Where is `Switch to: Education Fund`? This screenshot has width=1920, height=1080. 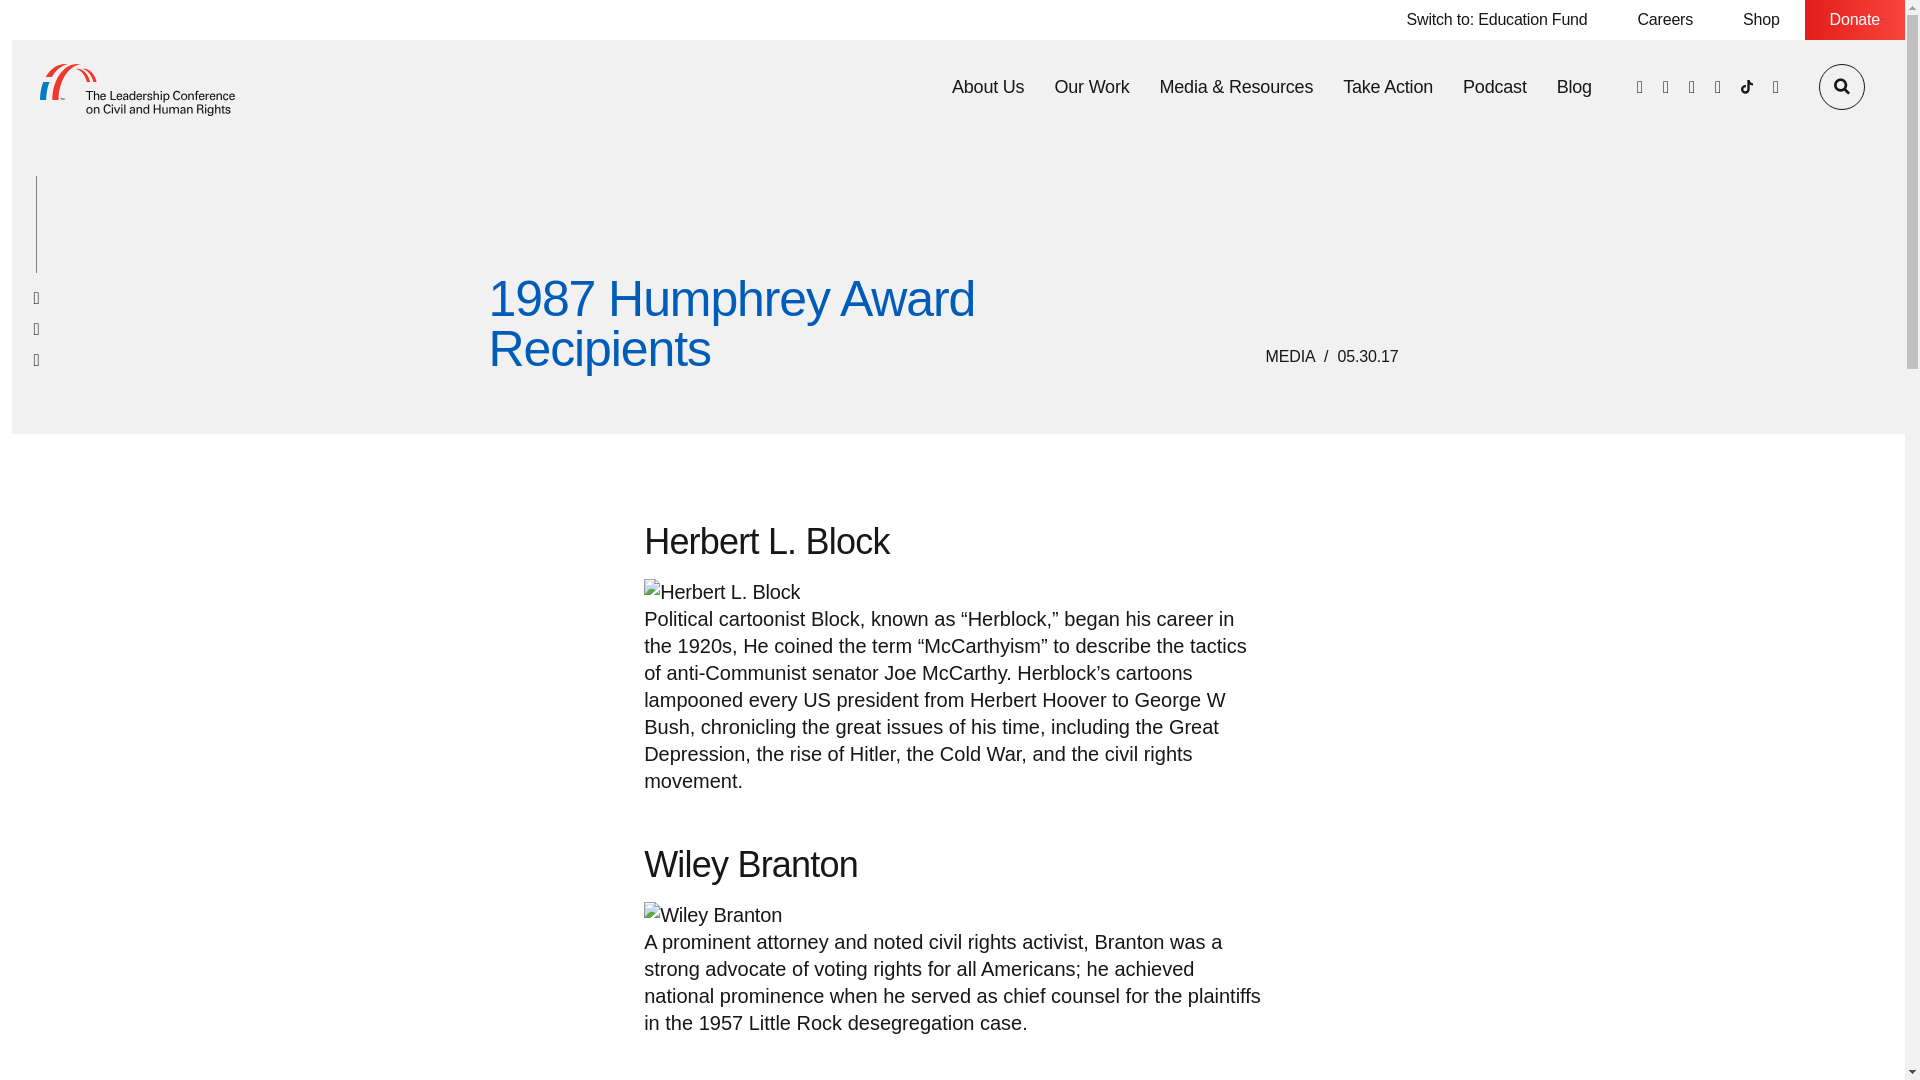 Switch to: Education Fund is located at coordinates (1497, 20).